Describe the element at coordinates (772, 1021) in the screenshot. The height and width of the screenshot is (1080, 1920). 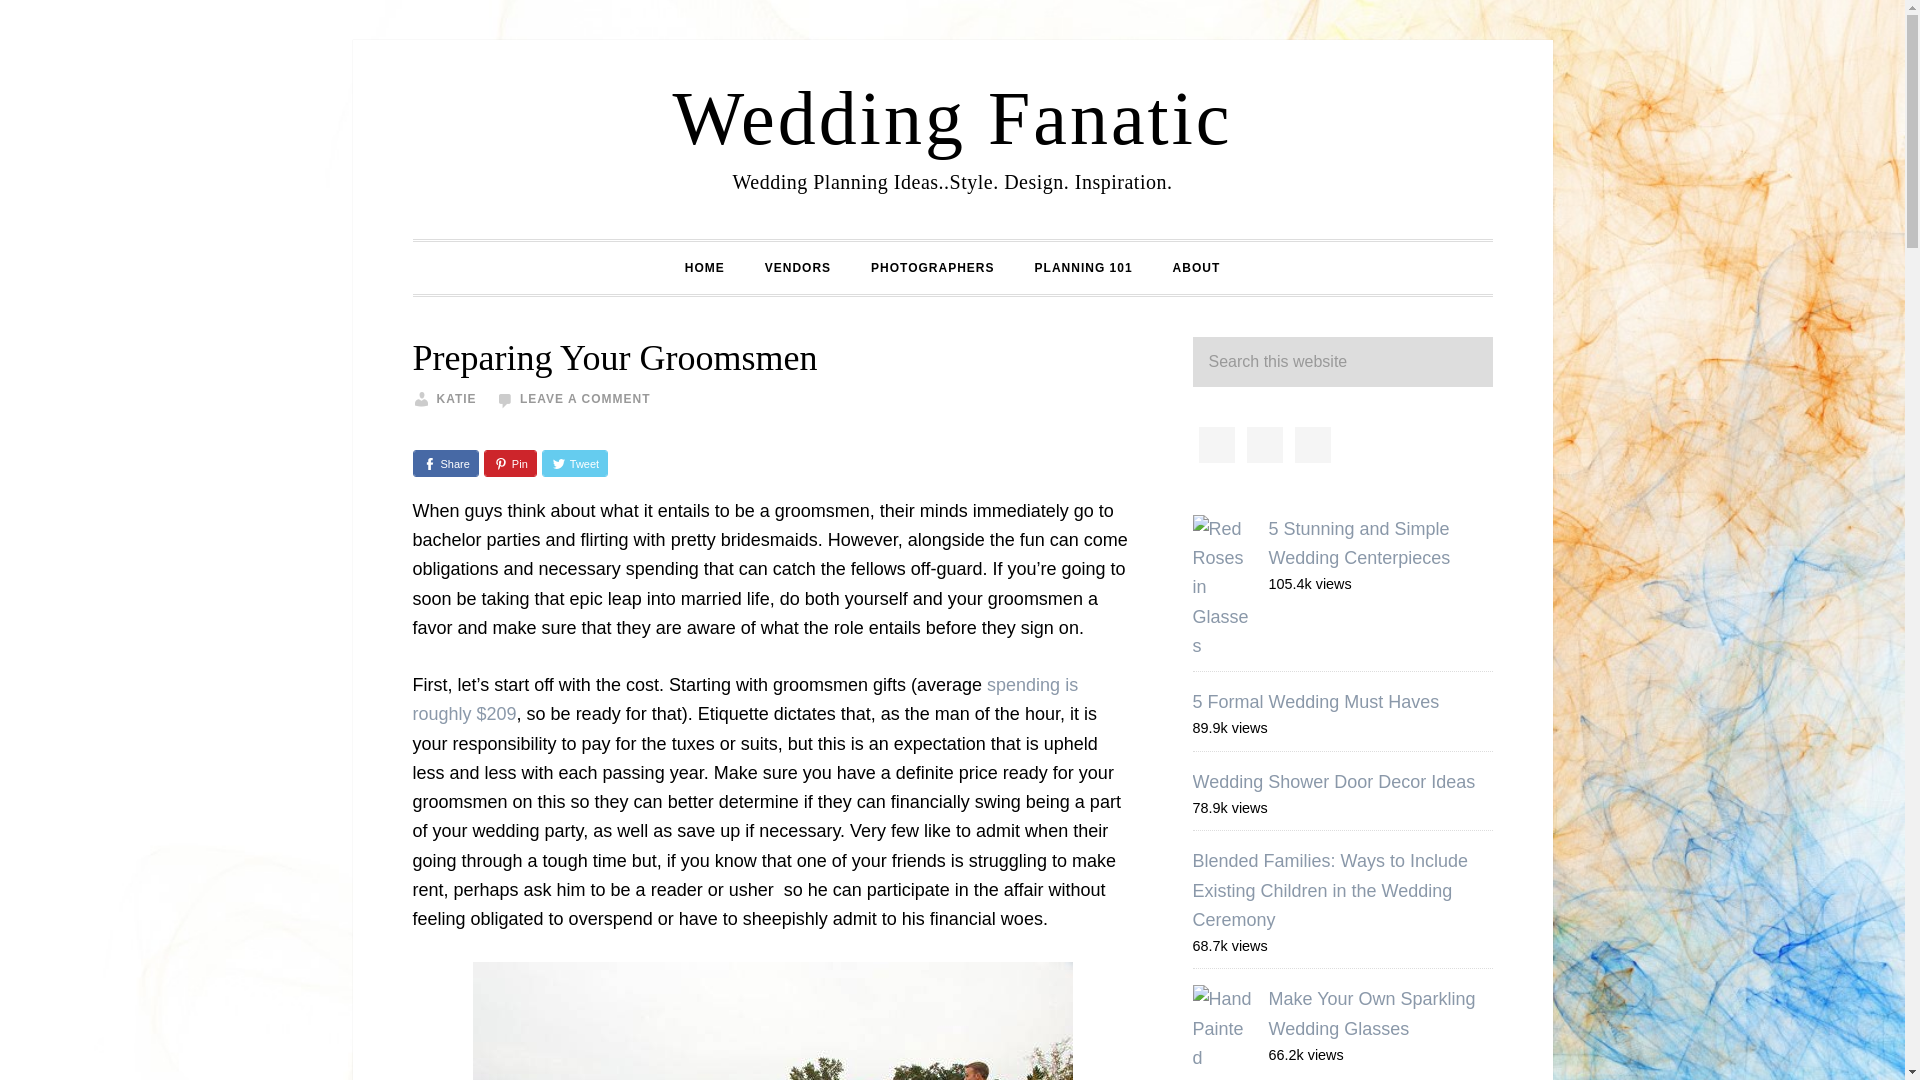
I see `Preparing Your Groomsmen Photo` at that location.